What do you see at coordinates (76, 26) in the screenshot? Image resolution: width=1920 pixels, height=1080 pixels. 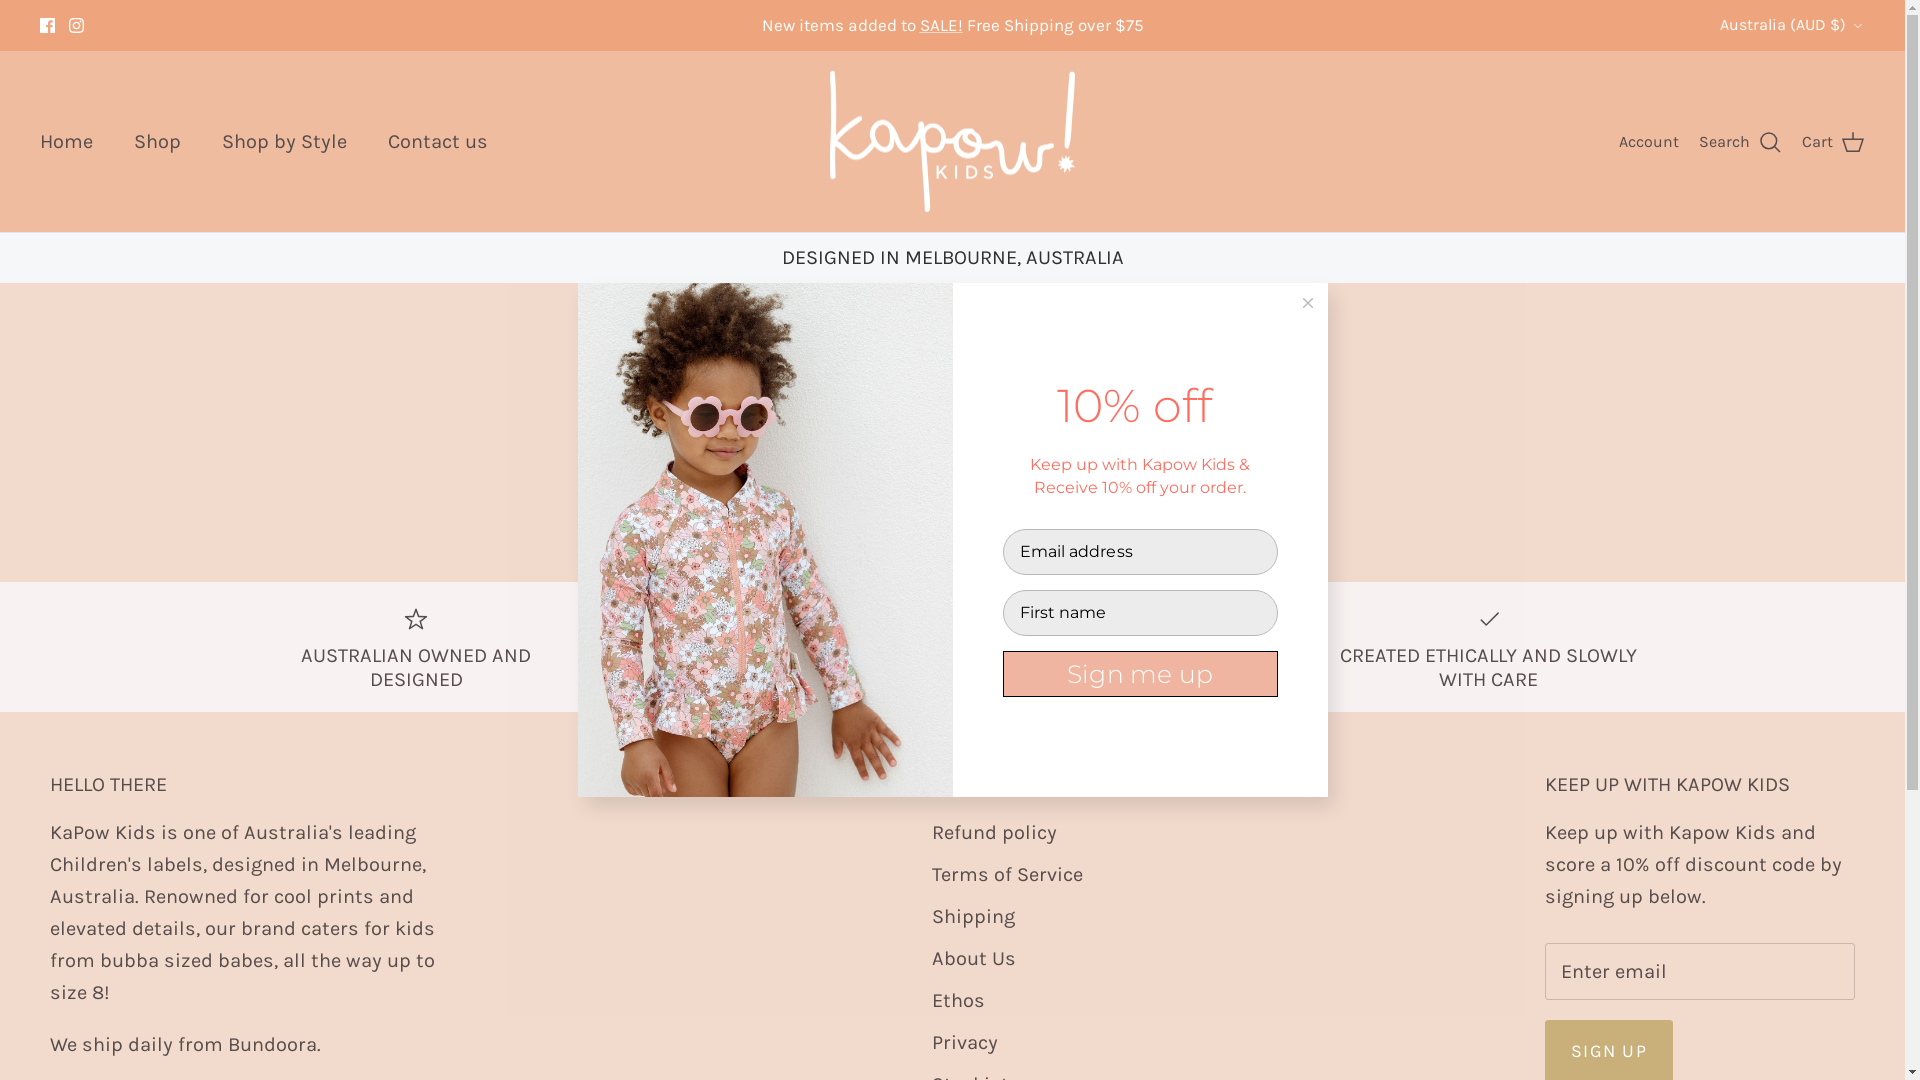 I see `Instagram` at bounding box center [76, 26].